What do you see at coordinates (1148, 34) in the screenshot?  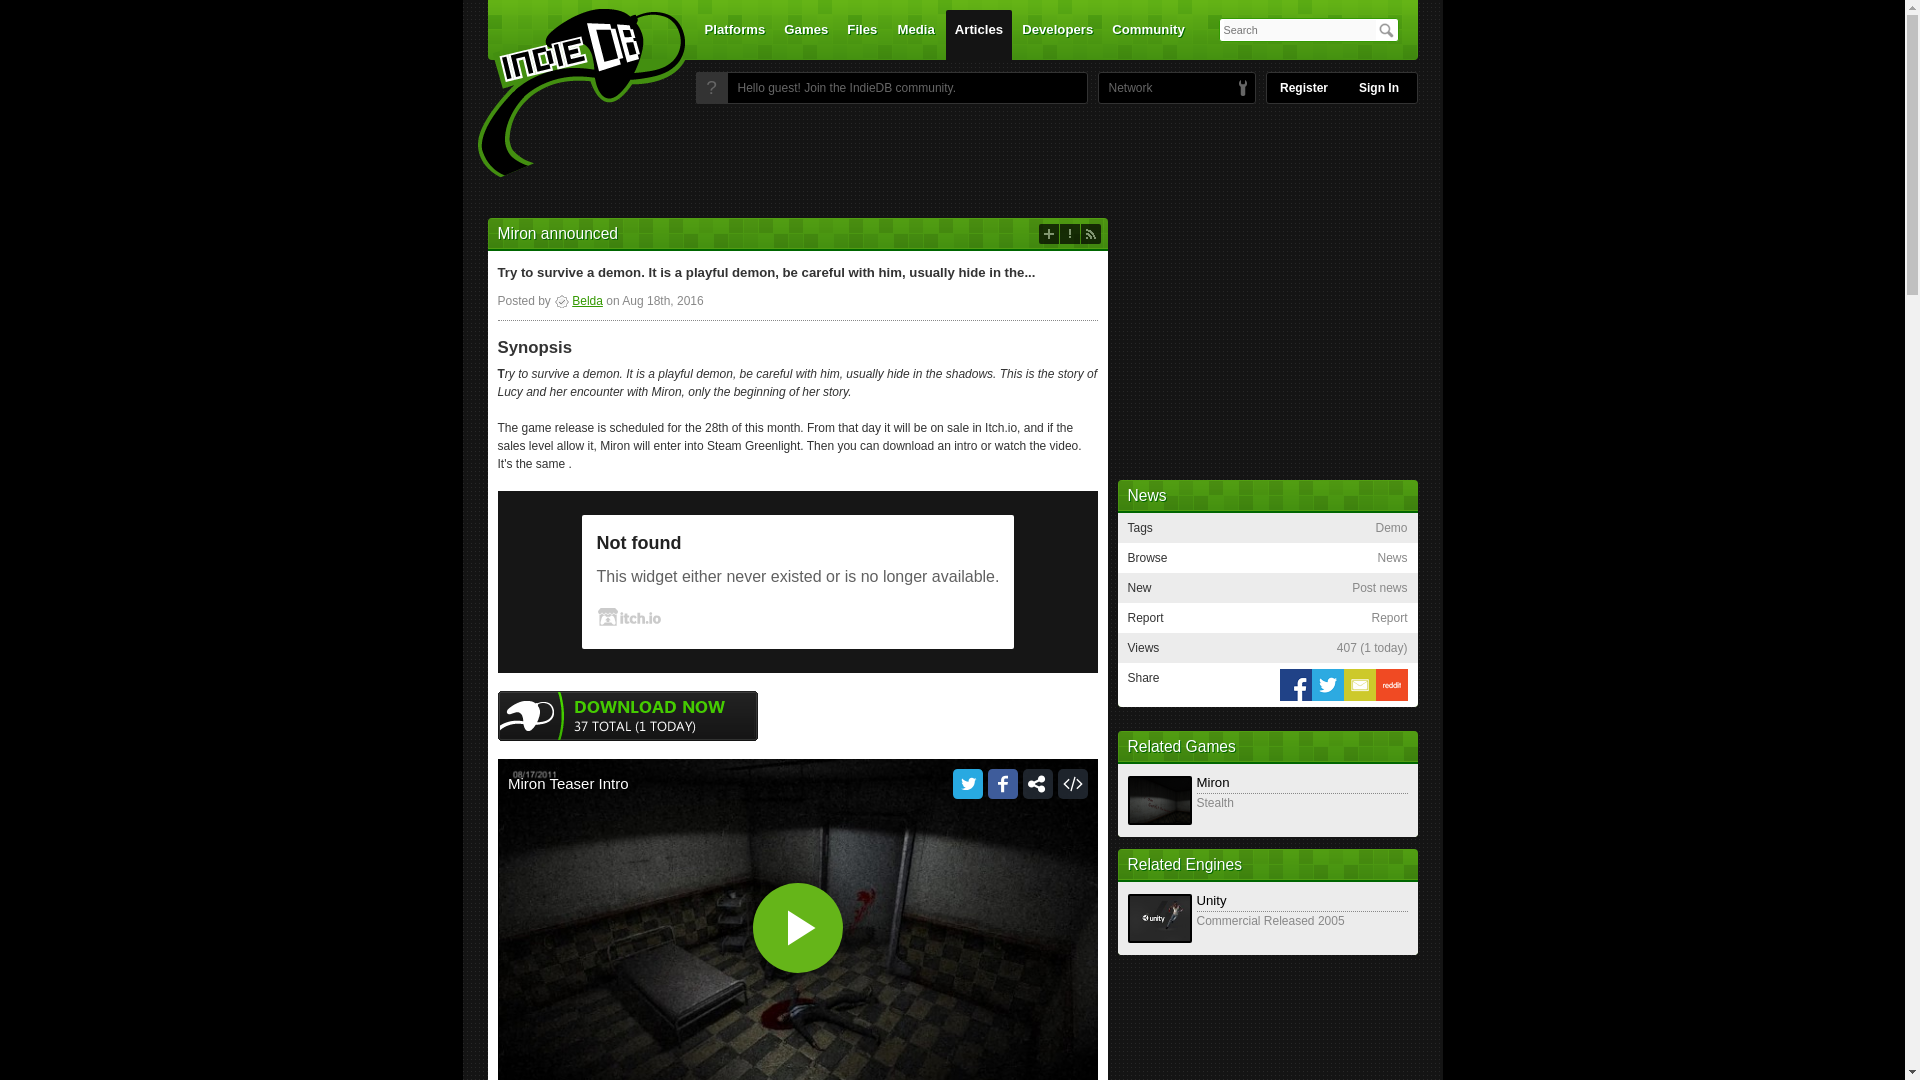 I see `Community` at bounding box center [1148, 34].